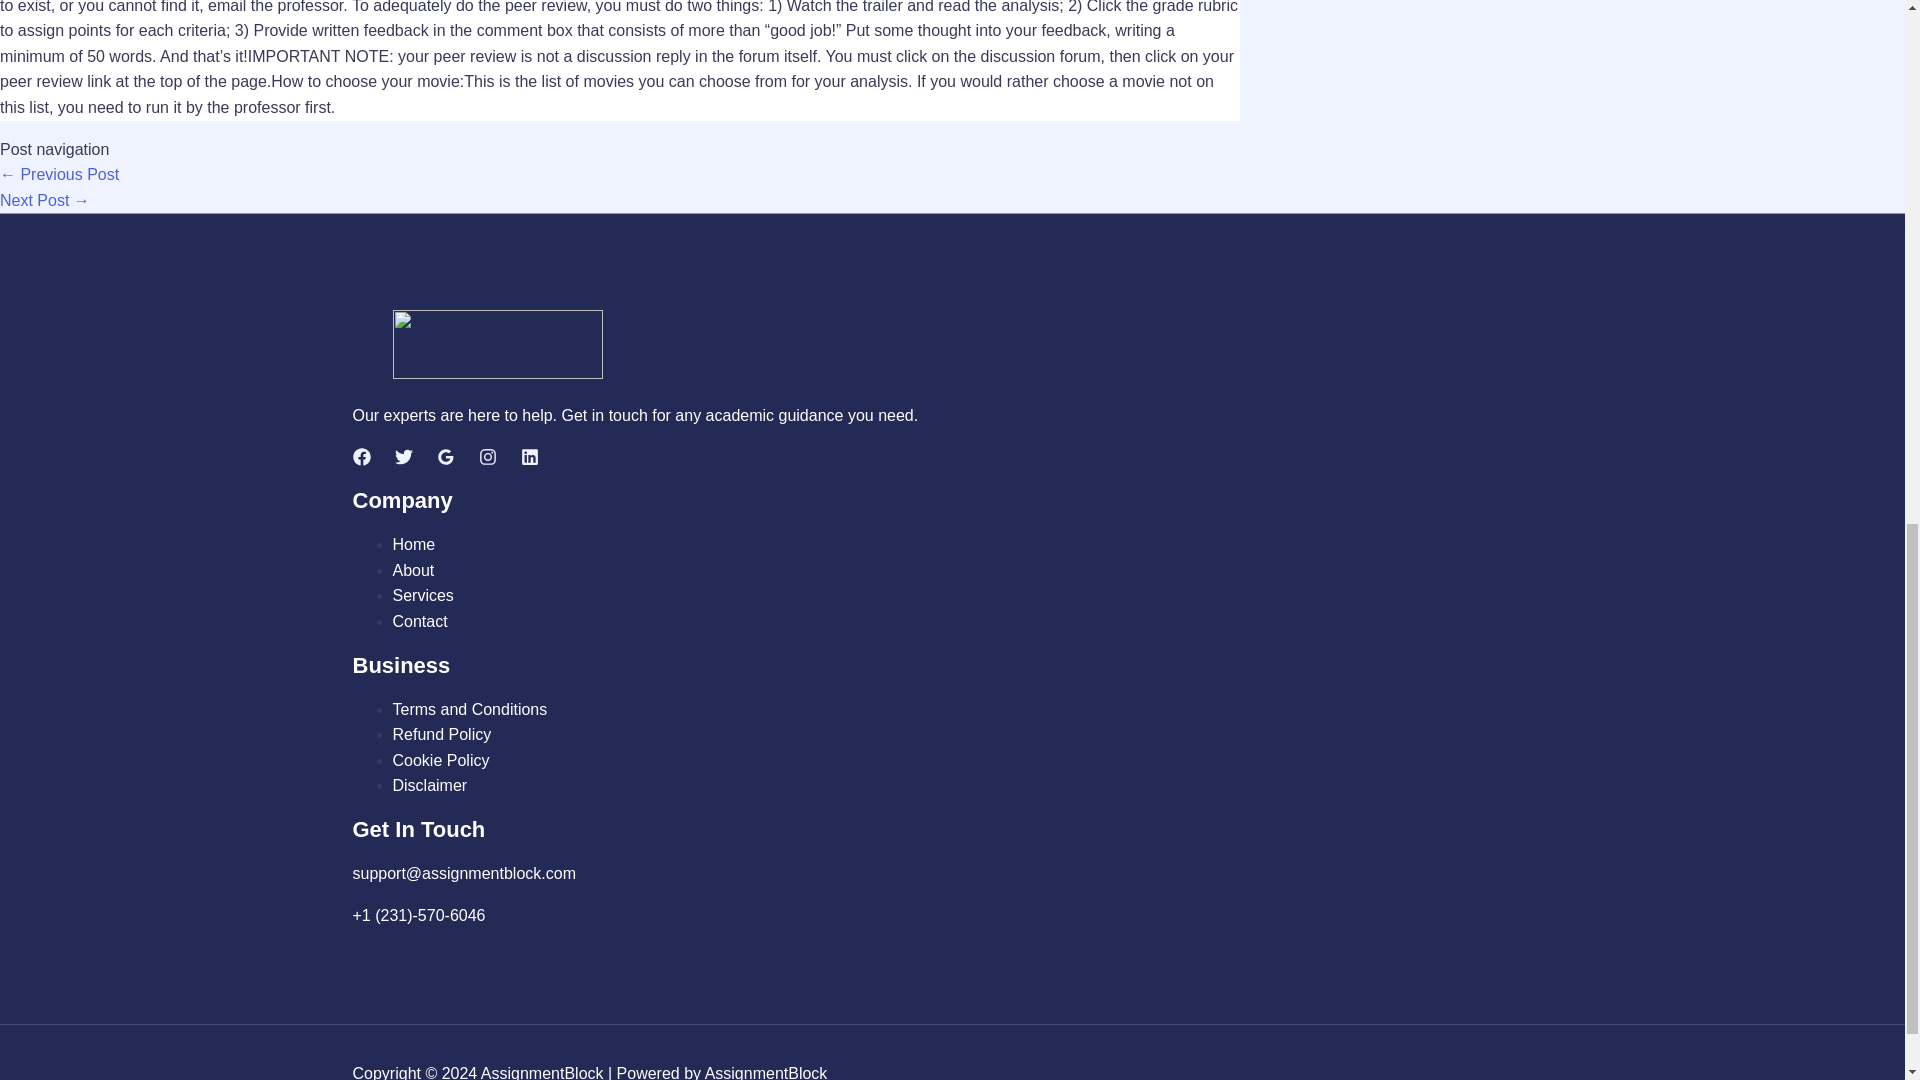  I want to click on Google Reviews, so click(444, 460).